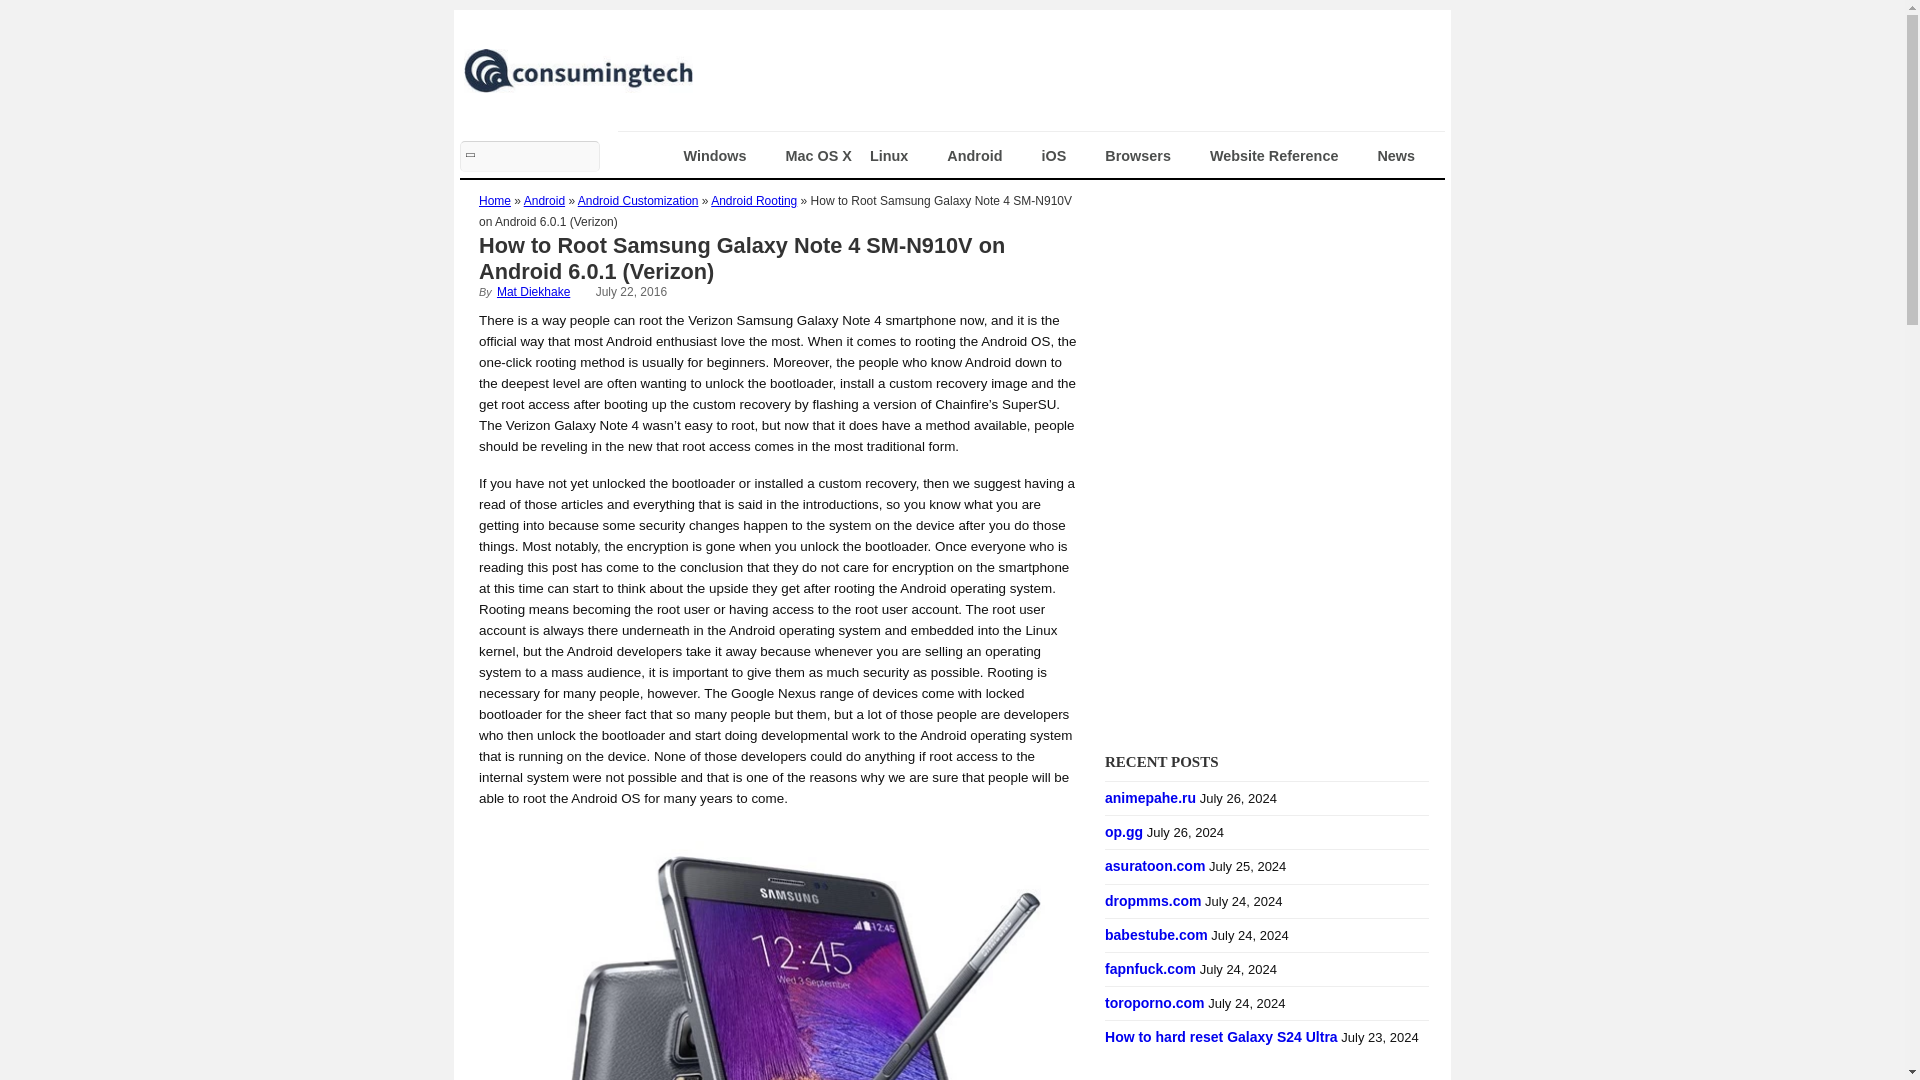 This screenshot has width=1920, height=1080. I want to click on Search, so click(530, 156).